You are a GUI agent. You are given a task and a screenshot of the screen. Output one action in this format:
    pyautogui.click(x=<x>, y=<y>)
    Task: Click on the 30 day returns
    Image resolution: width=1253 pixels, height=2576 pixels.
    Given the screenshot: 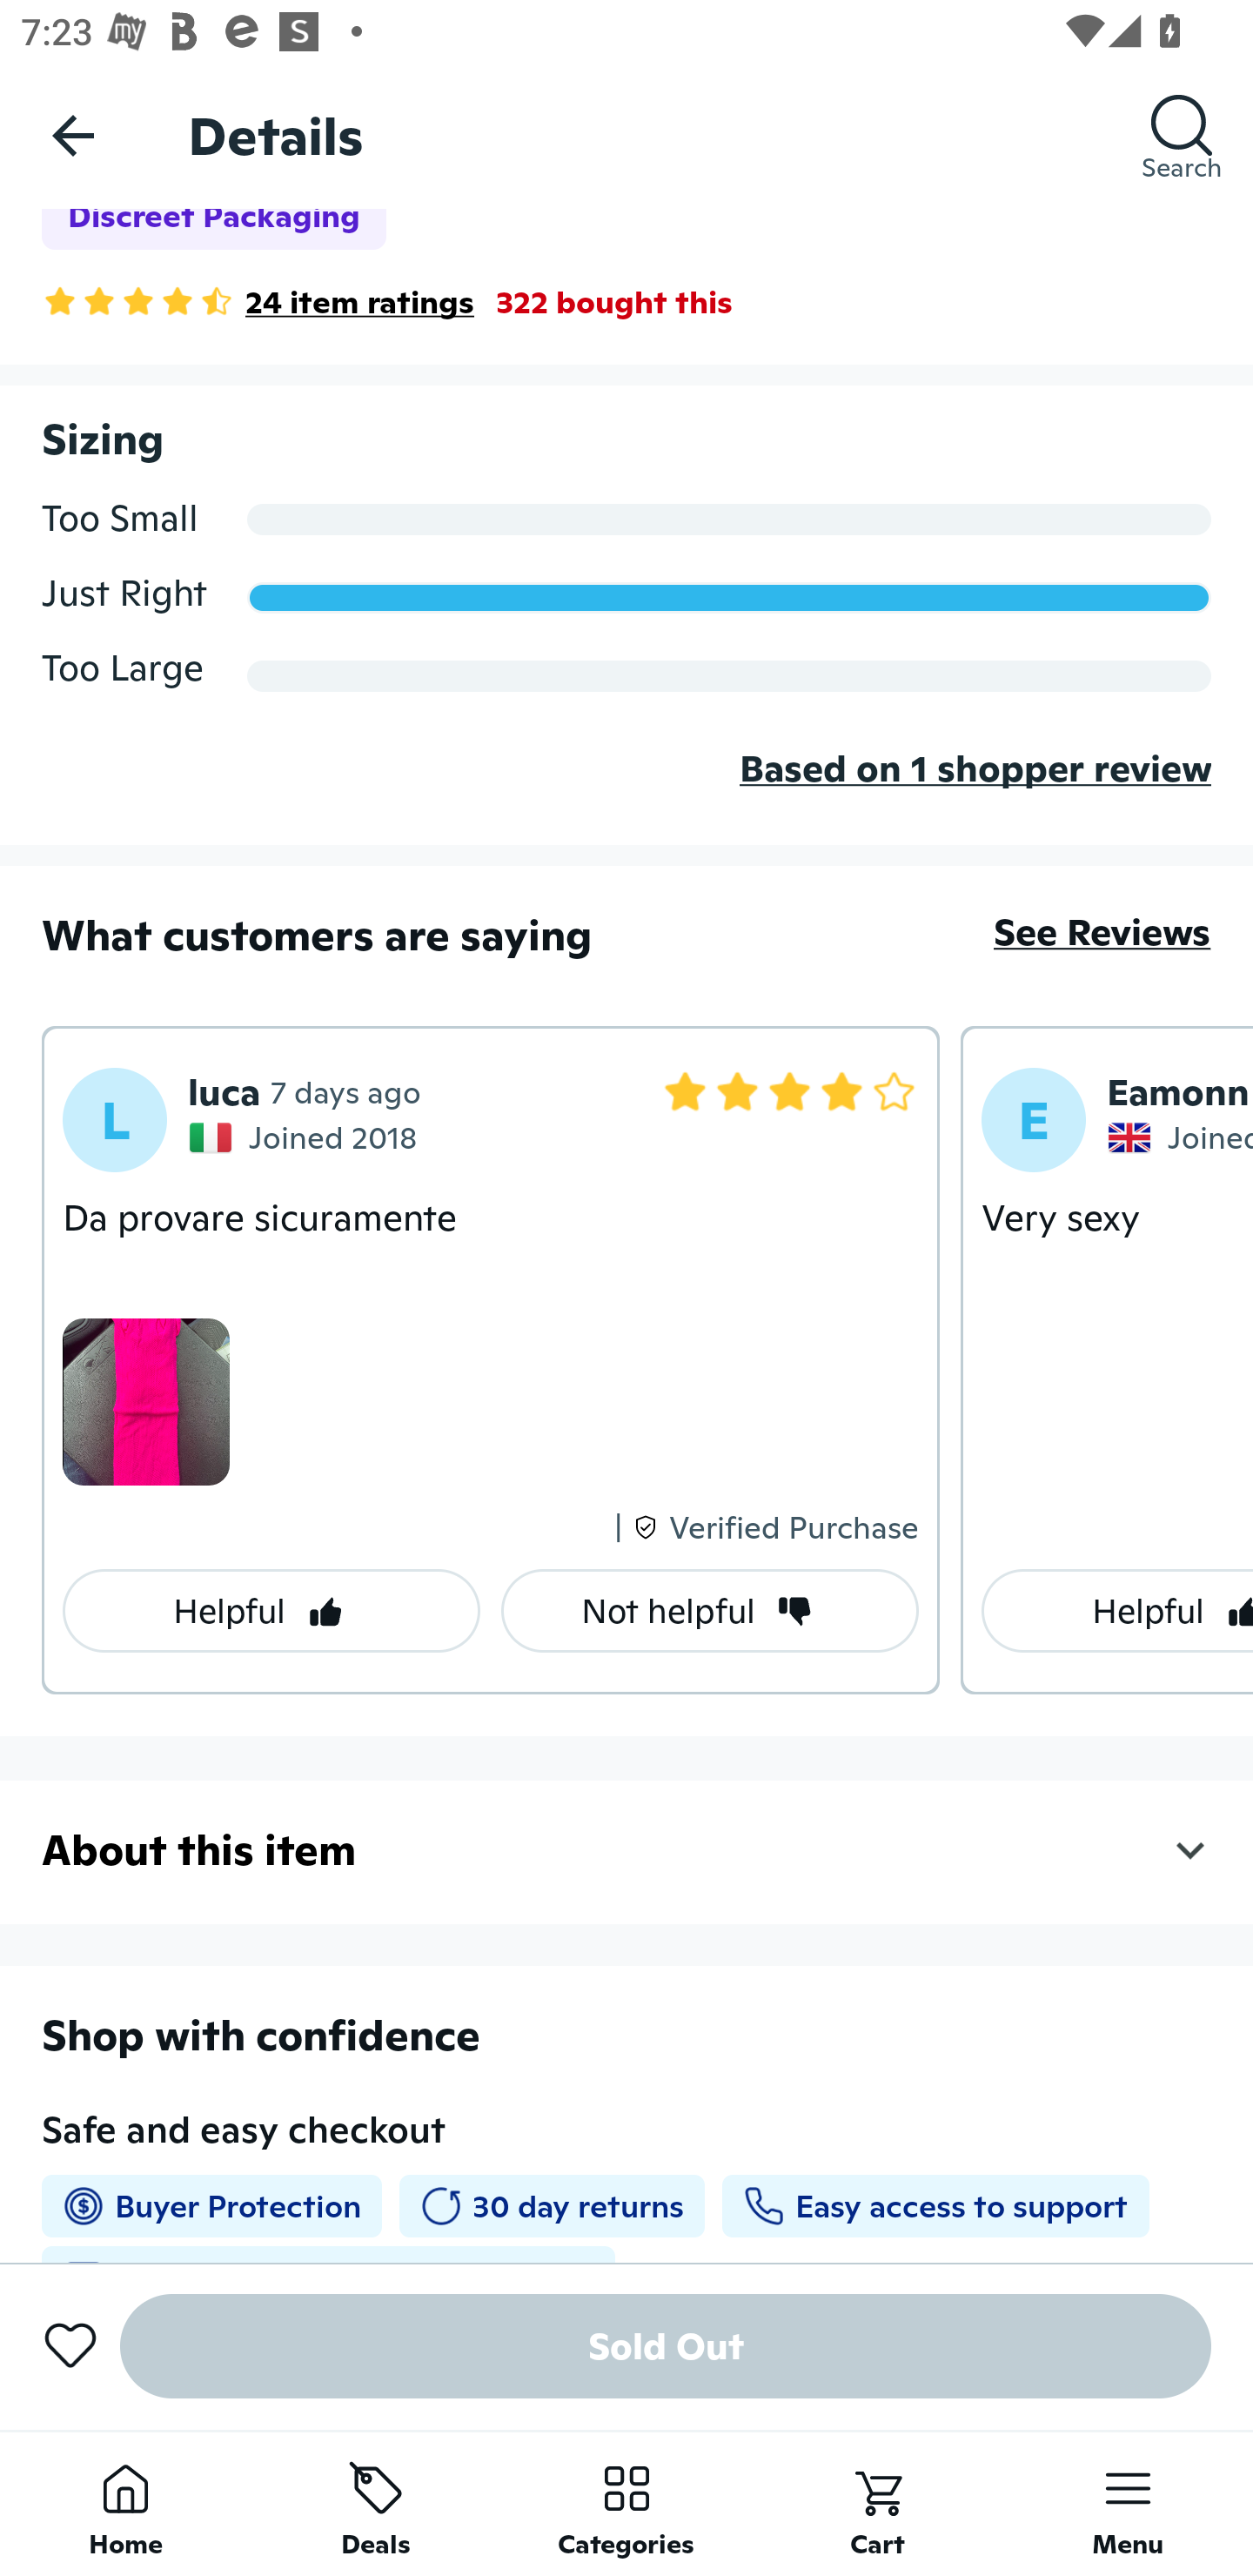 What is the action you would take?
    pyautogui.click(x=552, y=2206)
    